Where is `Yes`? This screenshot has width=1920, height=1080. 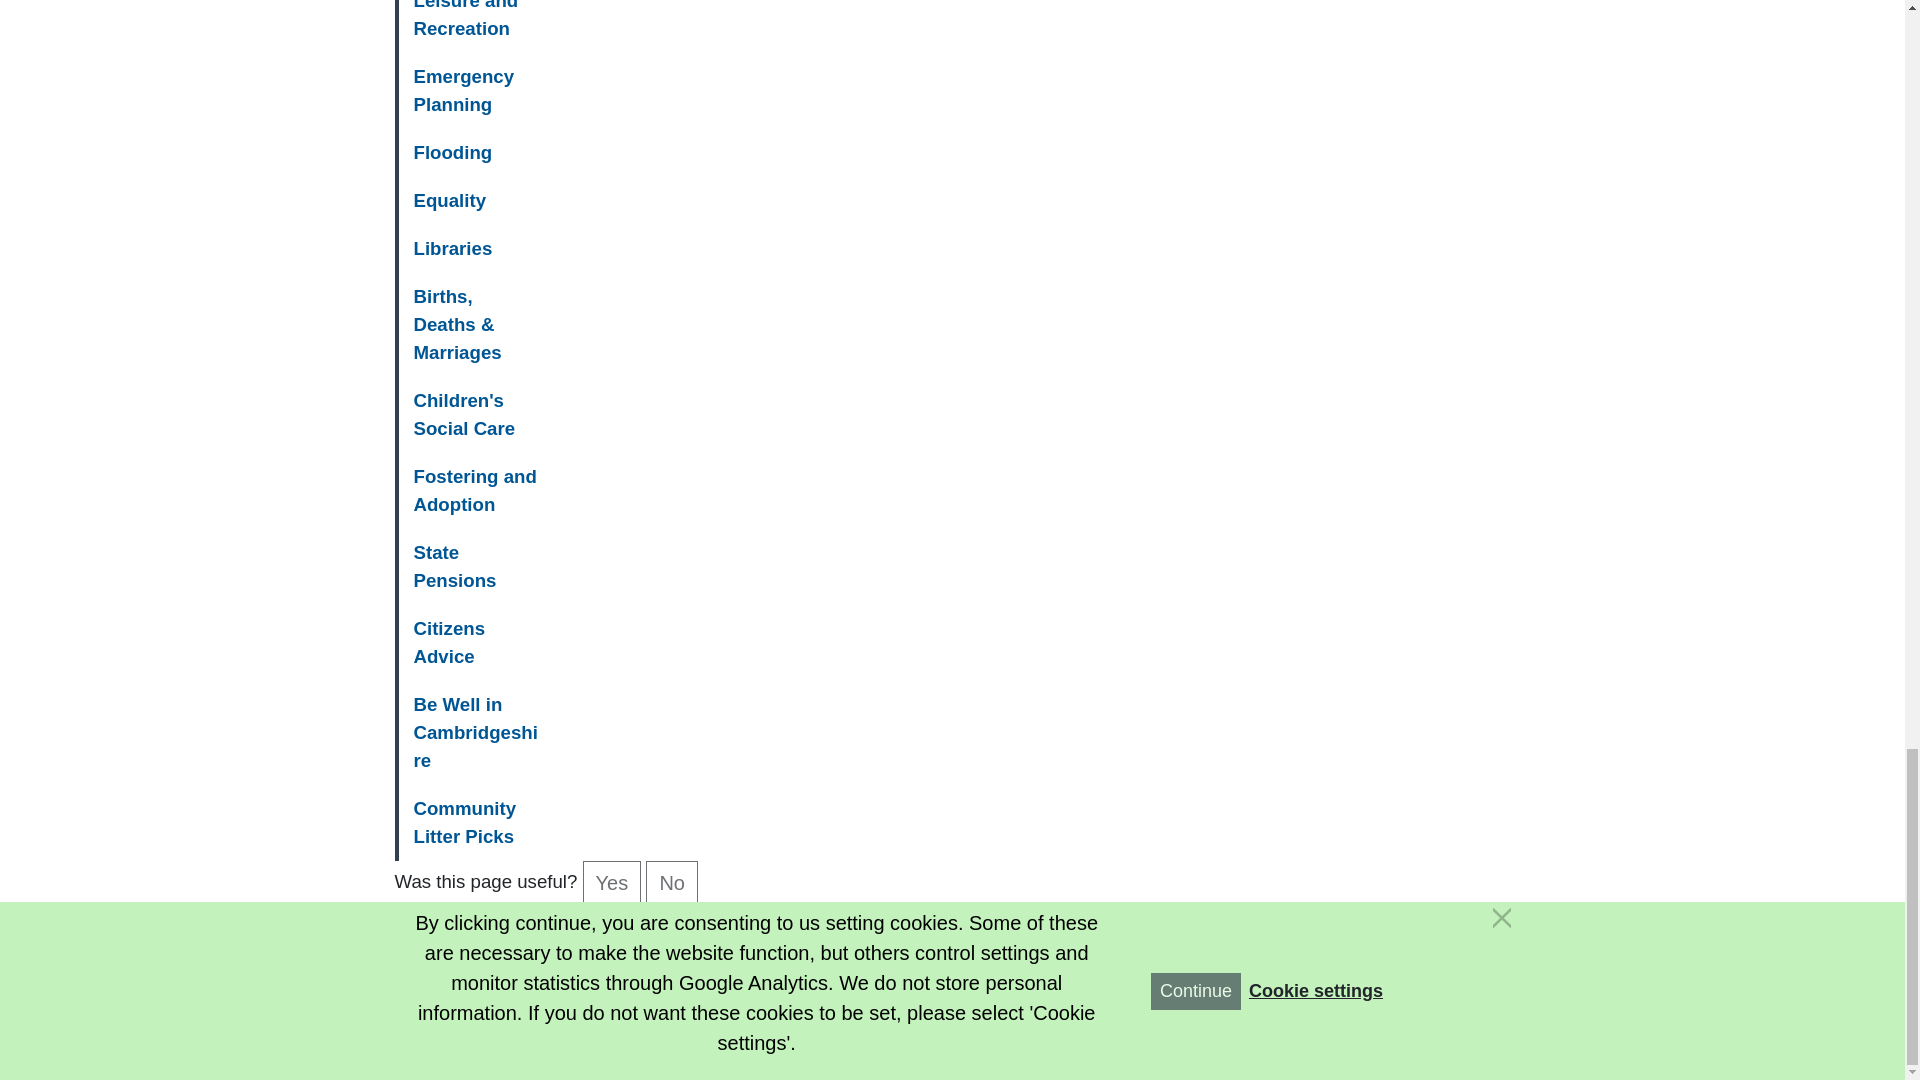 Yes is located at coordinates (612, 882).